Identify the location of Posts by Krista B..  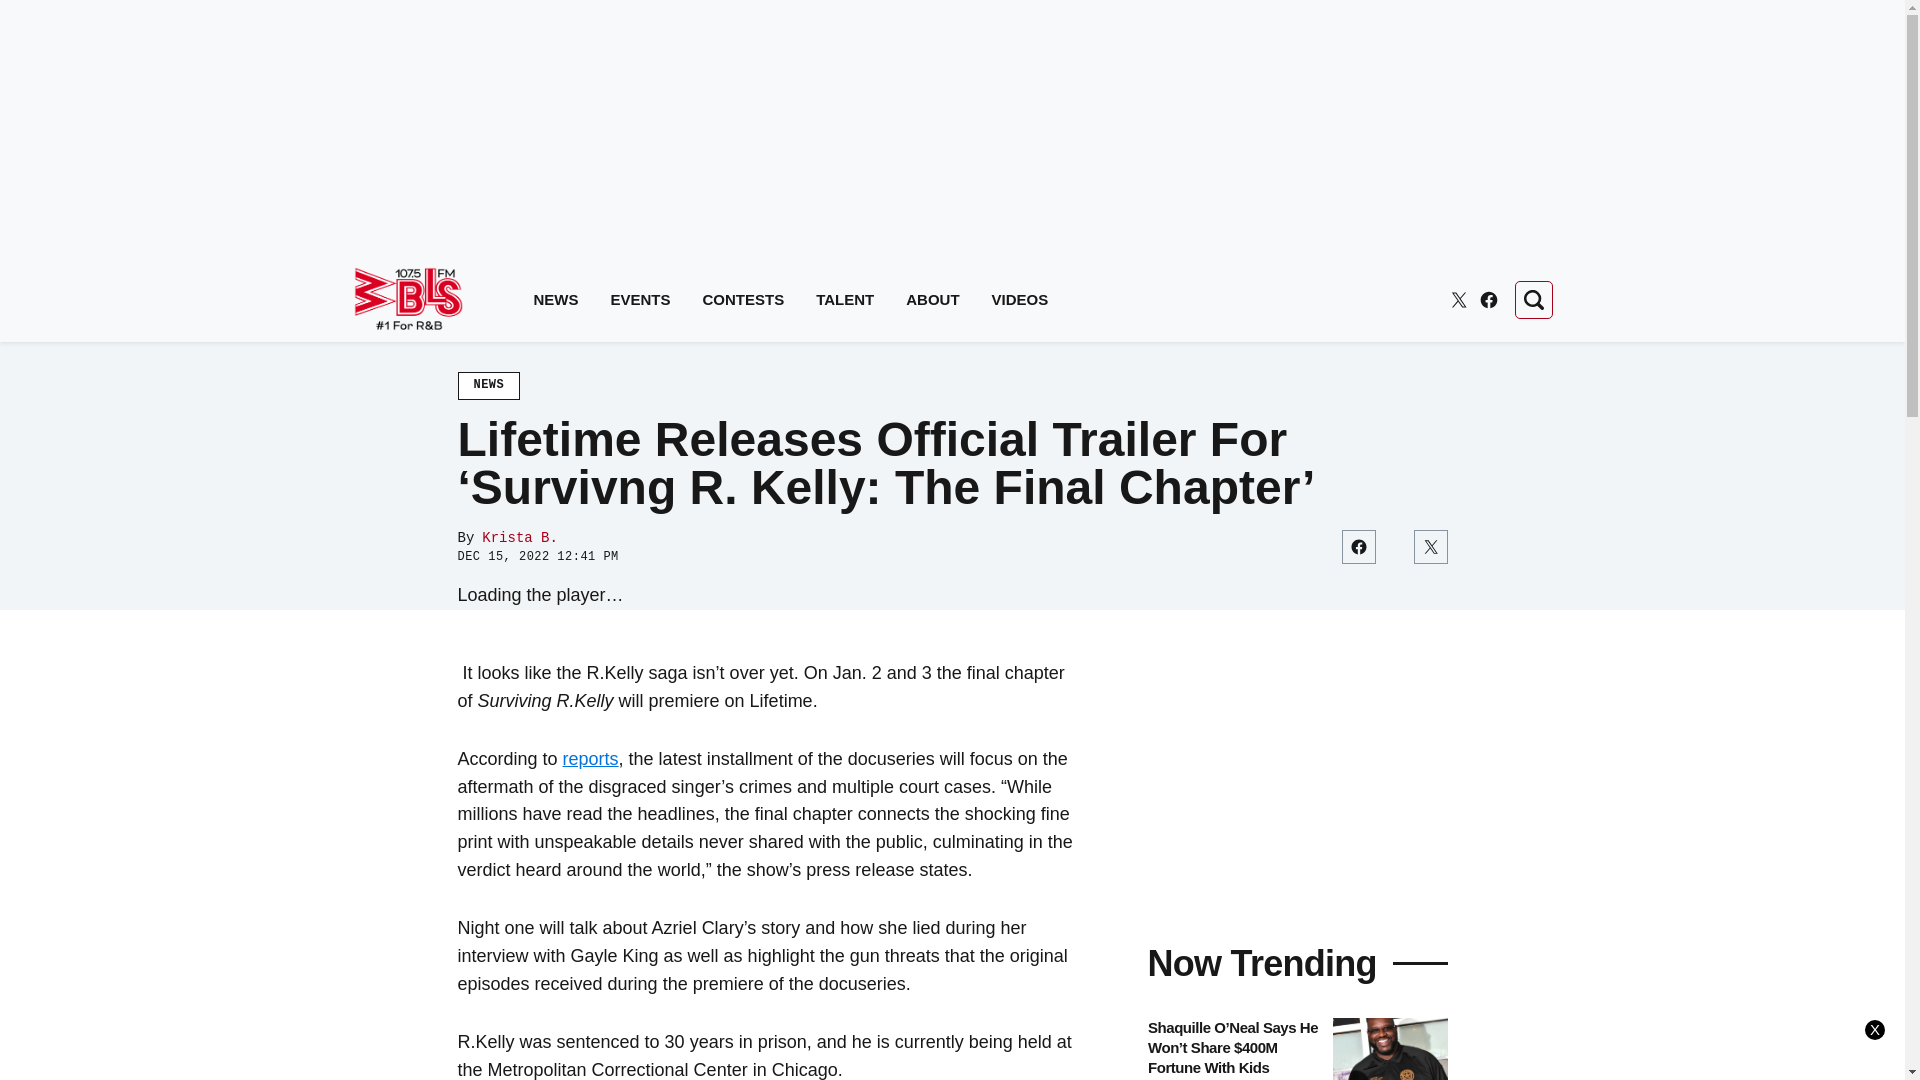
(520, 538).